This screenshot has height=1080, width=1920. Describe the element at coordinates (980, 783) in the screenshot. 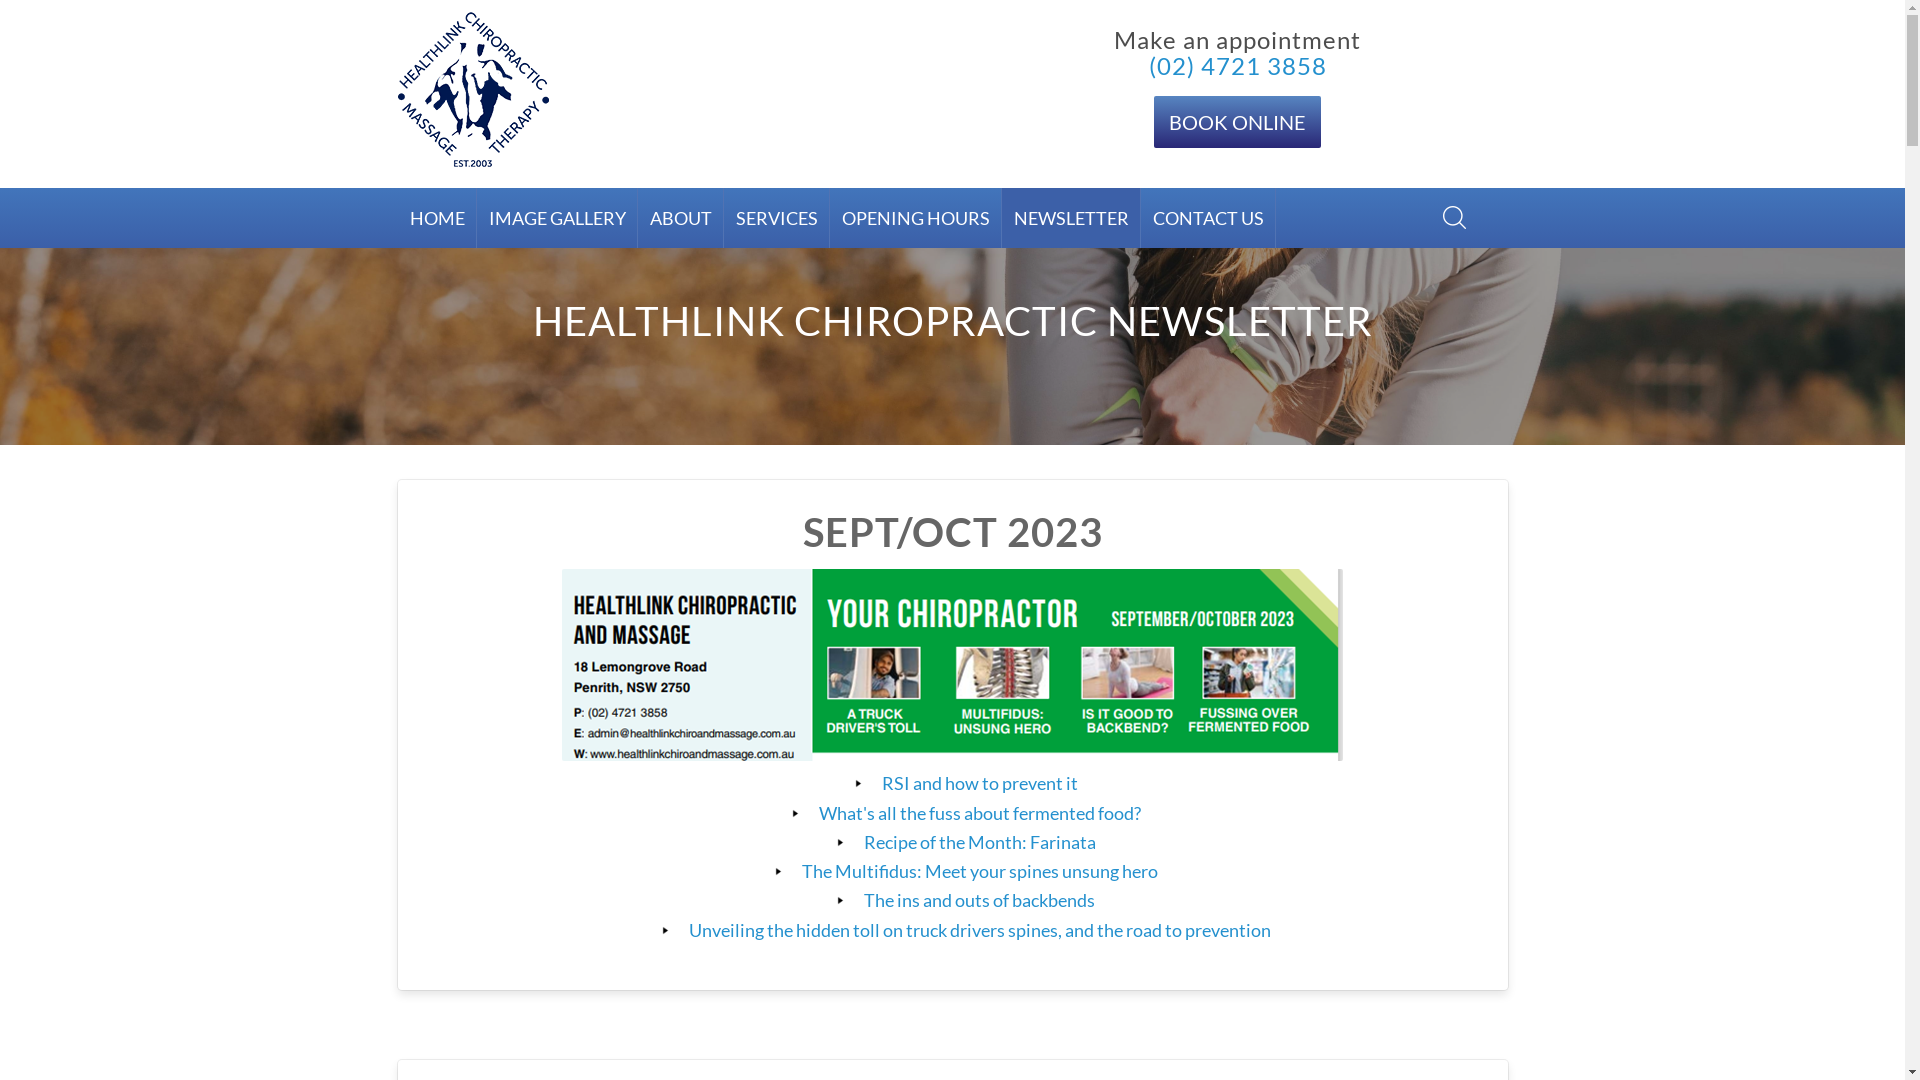

I see `RSI and how to prevent it` at that location.